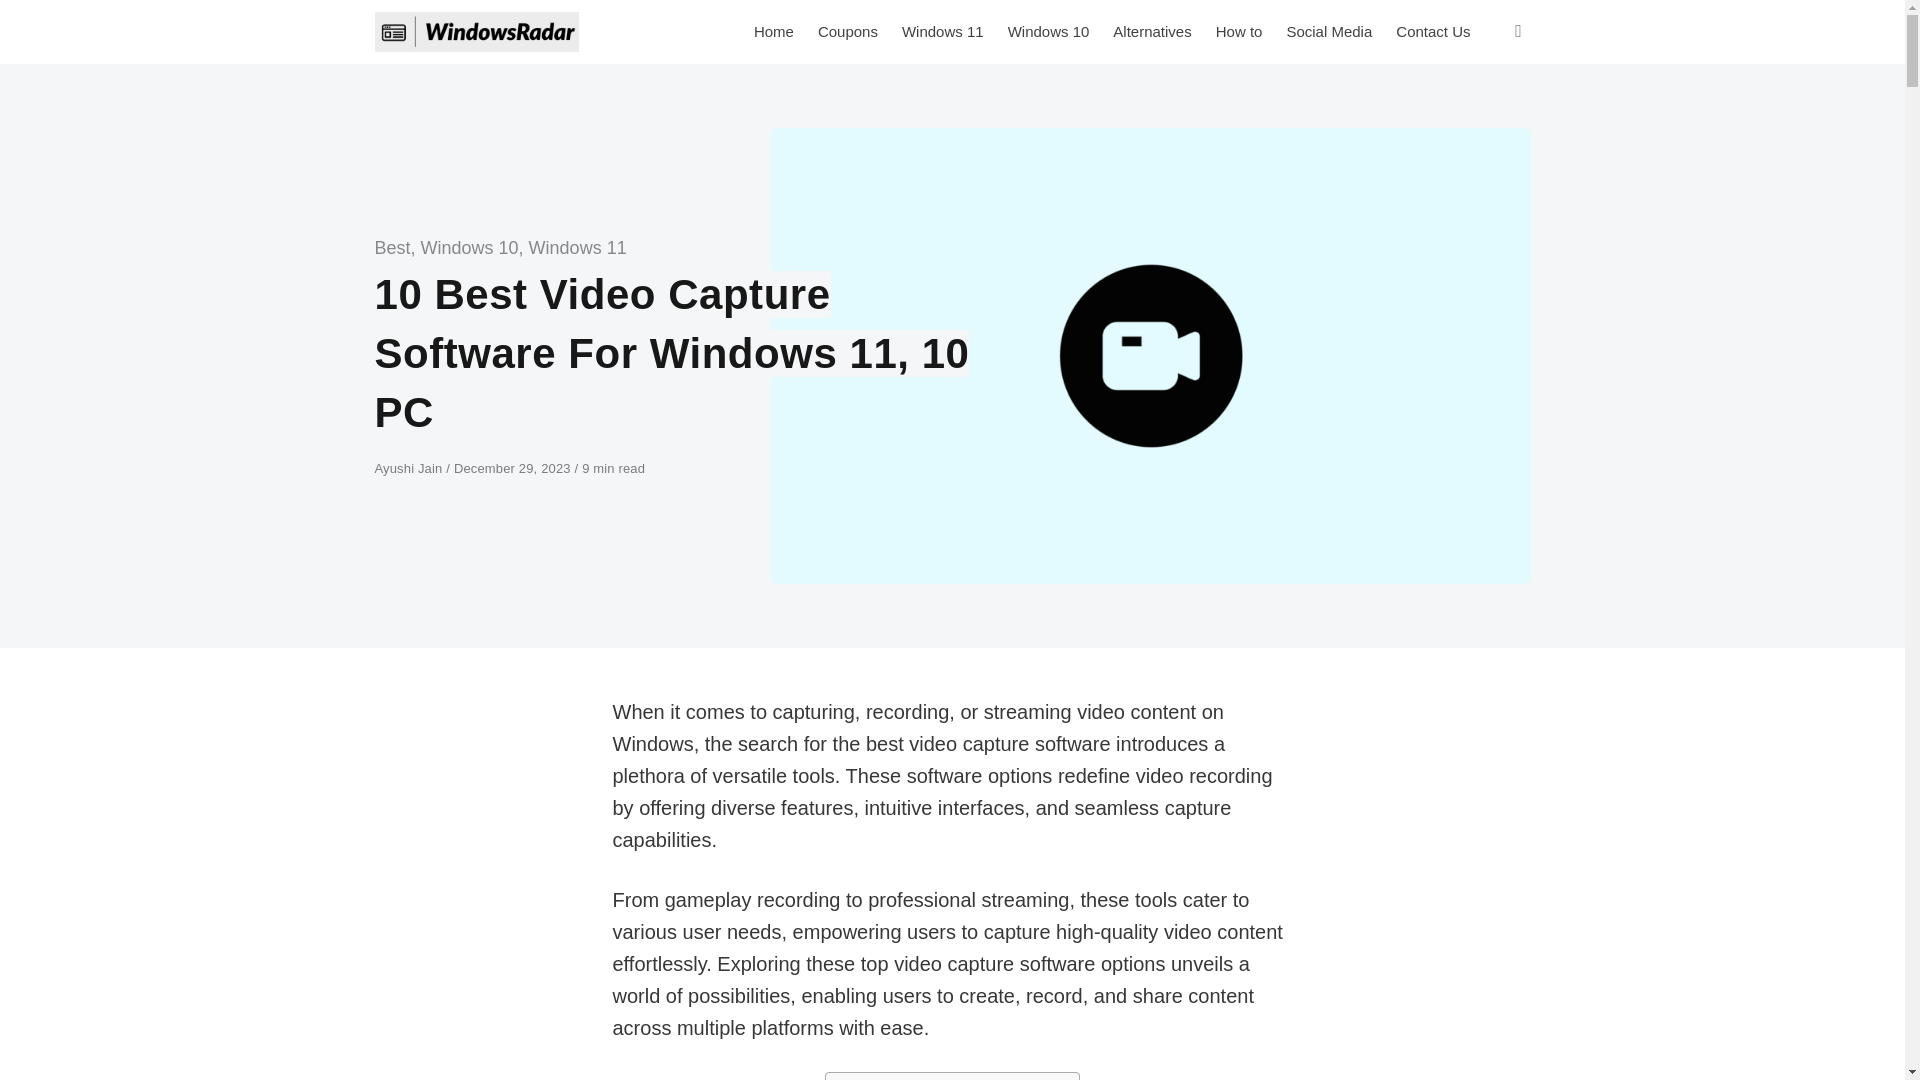 The height and width of the screenshot is (1080, 1920). Describe the element at coordinates (1433, 32) in the screenshot. I see `Contact Us` at that location.